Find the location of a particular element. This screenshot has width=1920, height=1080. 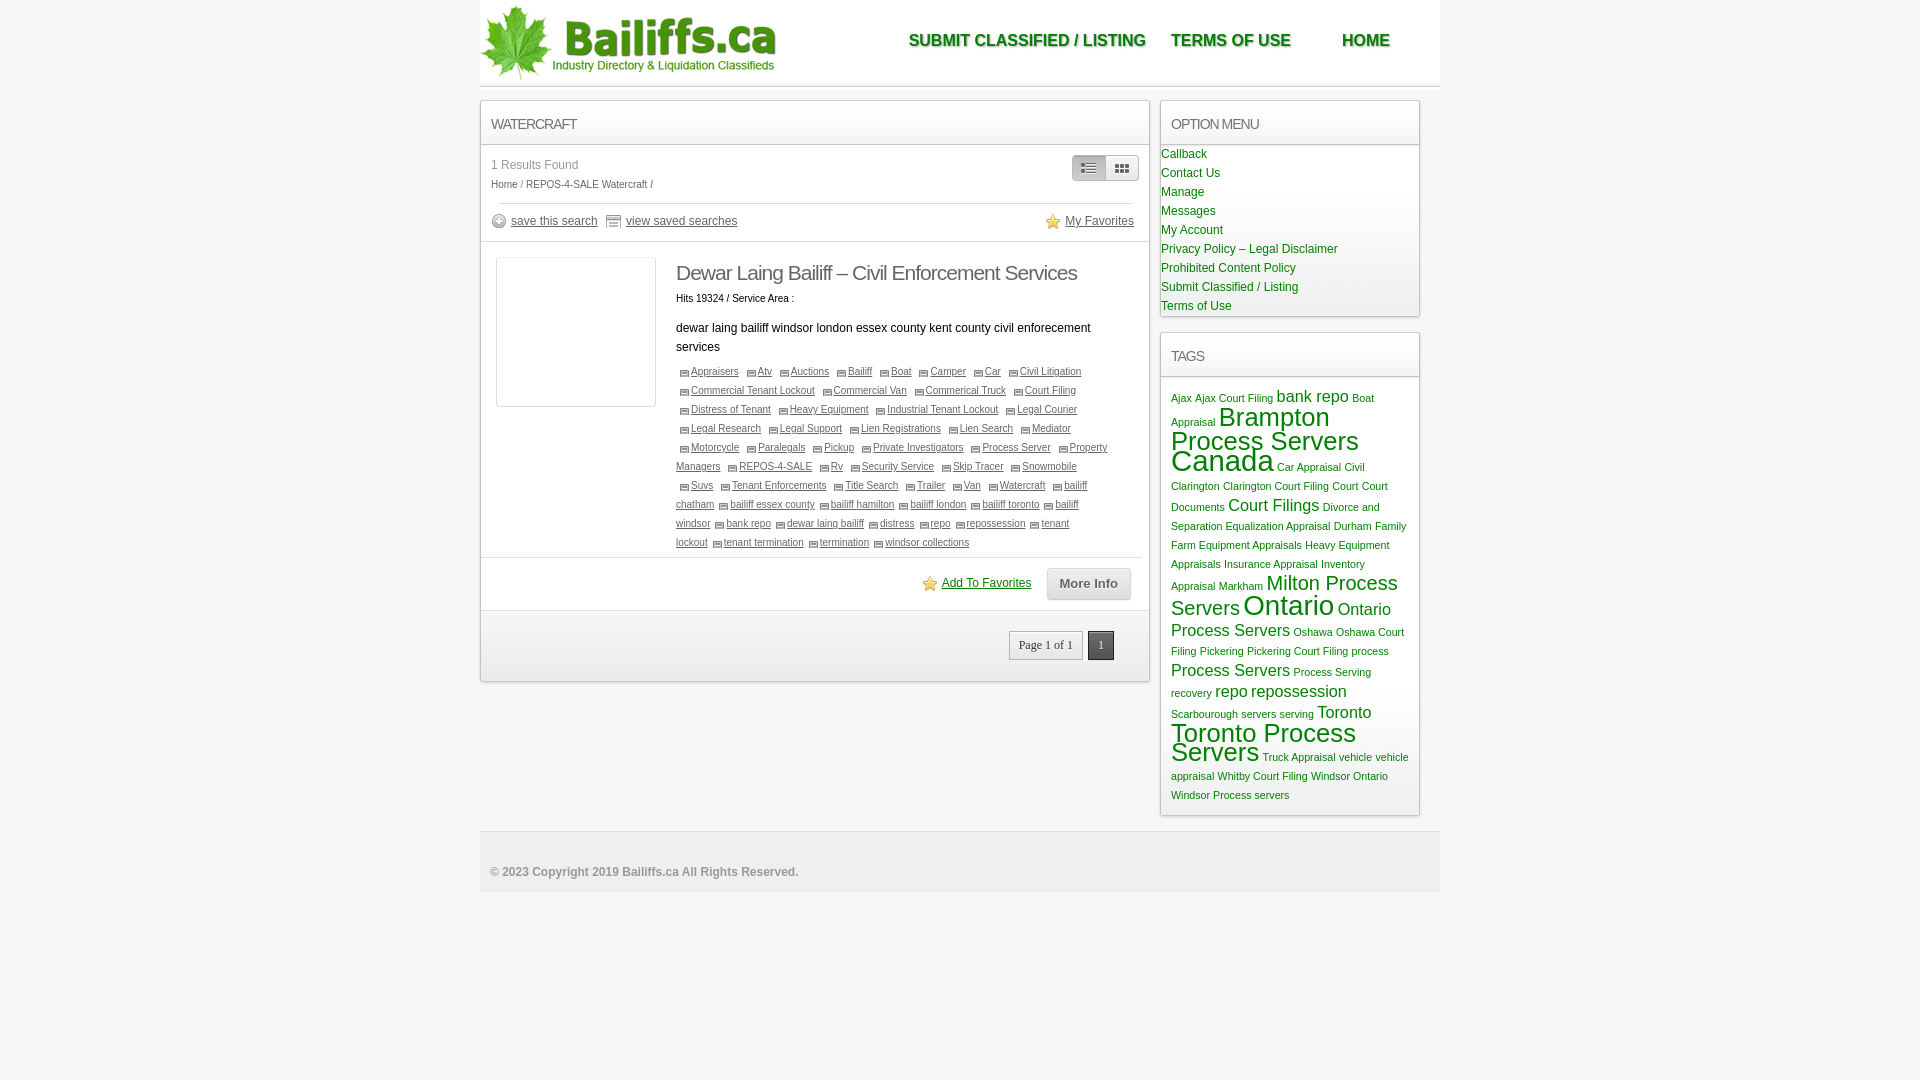

Civil is located at coordinates (1354, 467).